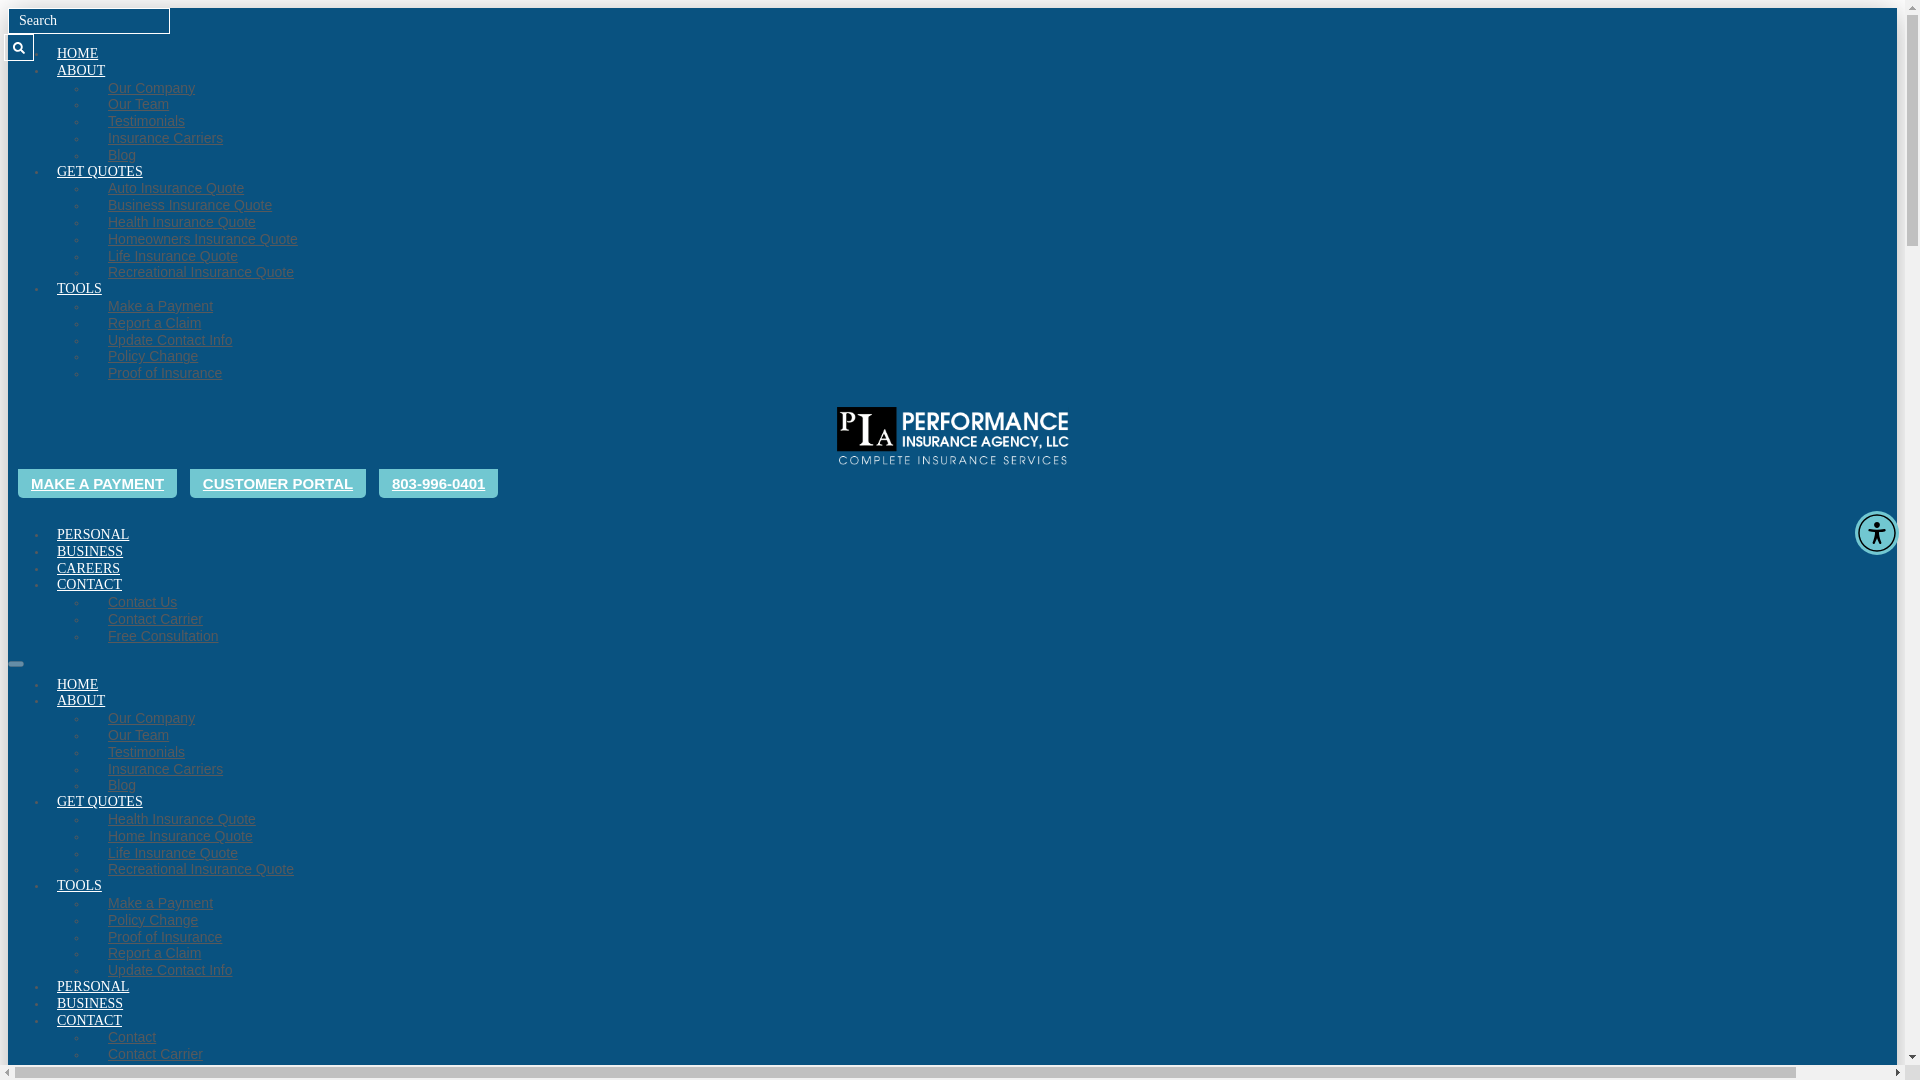 The width and height of the screenshot is (1920, 1080). What do you see at coordinates (138, 104) in the screenshot?
I see `Our Team` at bounding box center [138, 104].